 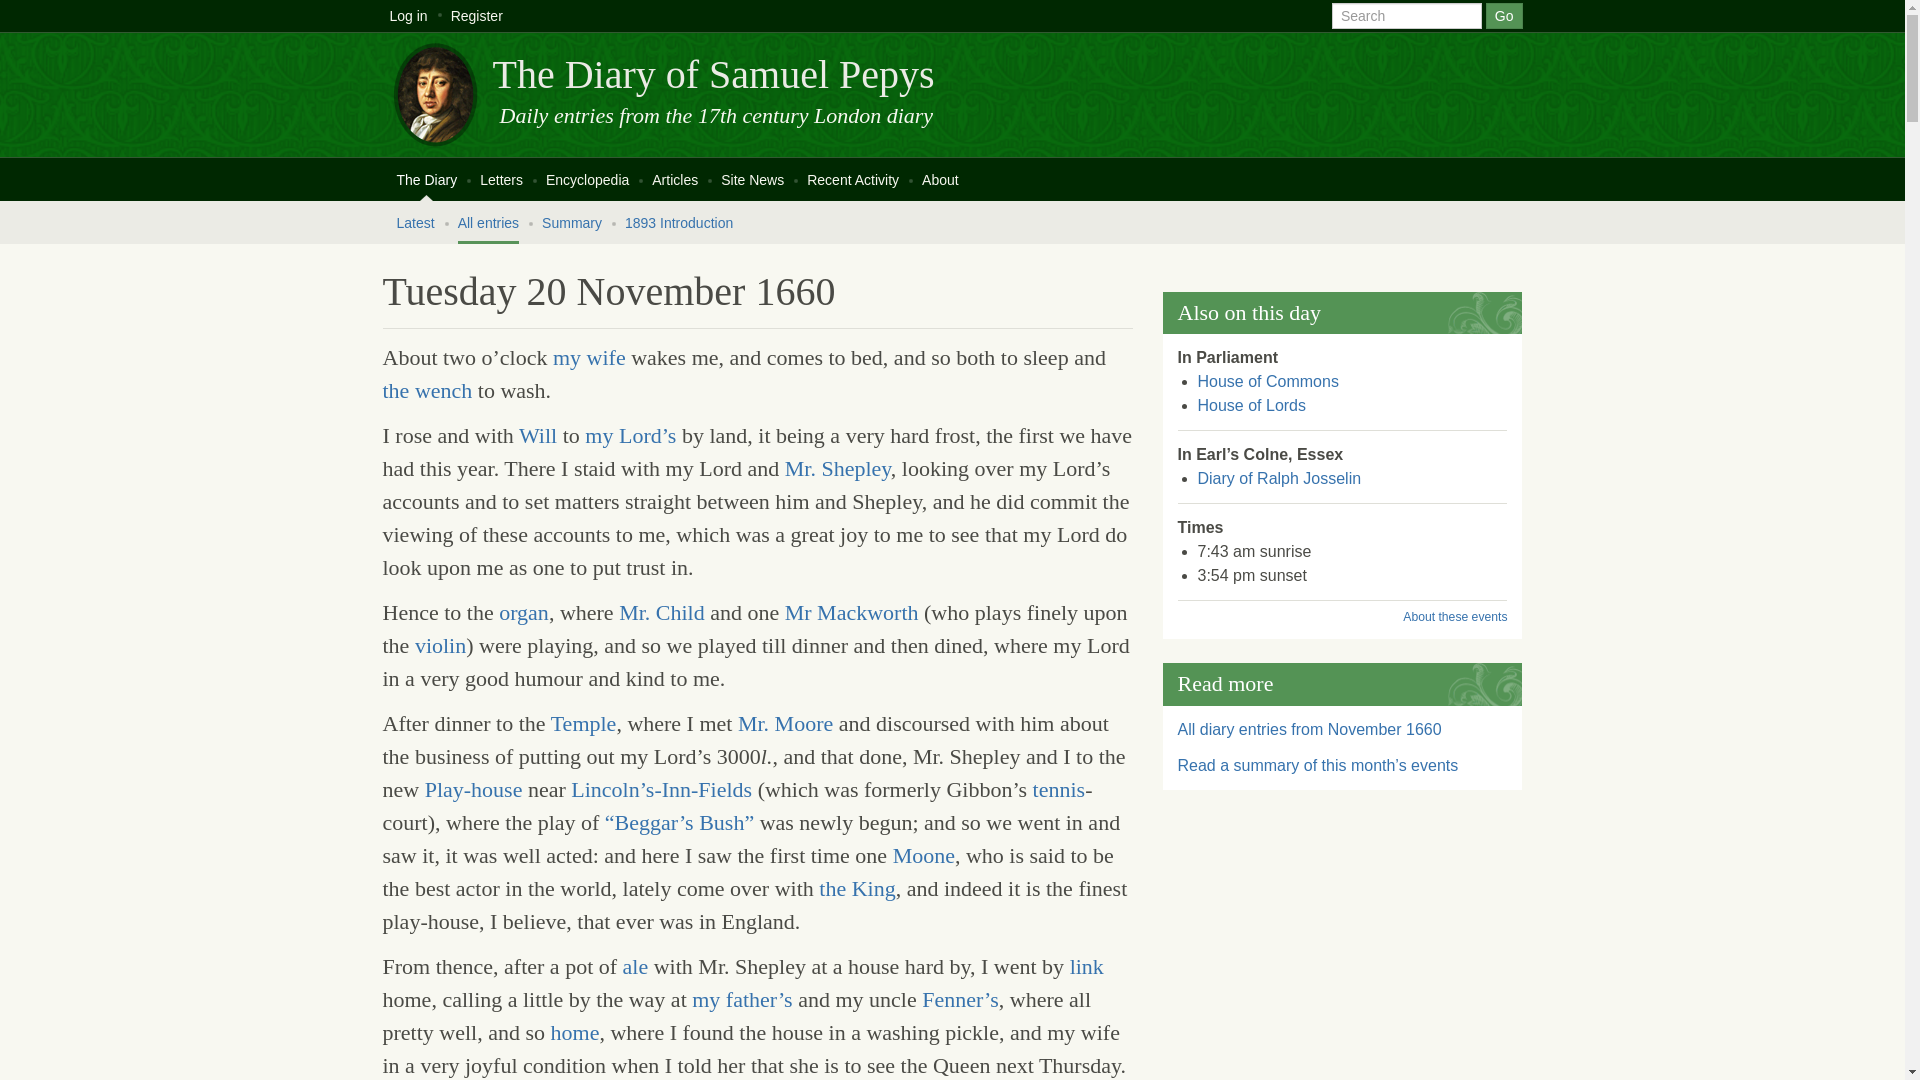 What do you see at coordinates (473, 789) in the screenshot?
I see `Play-house` at bounding box center [473, 789].